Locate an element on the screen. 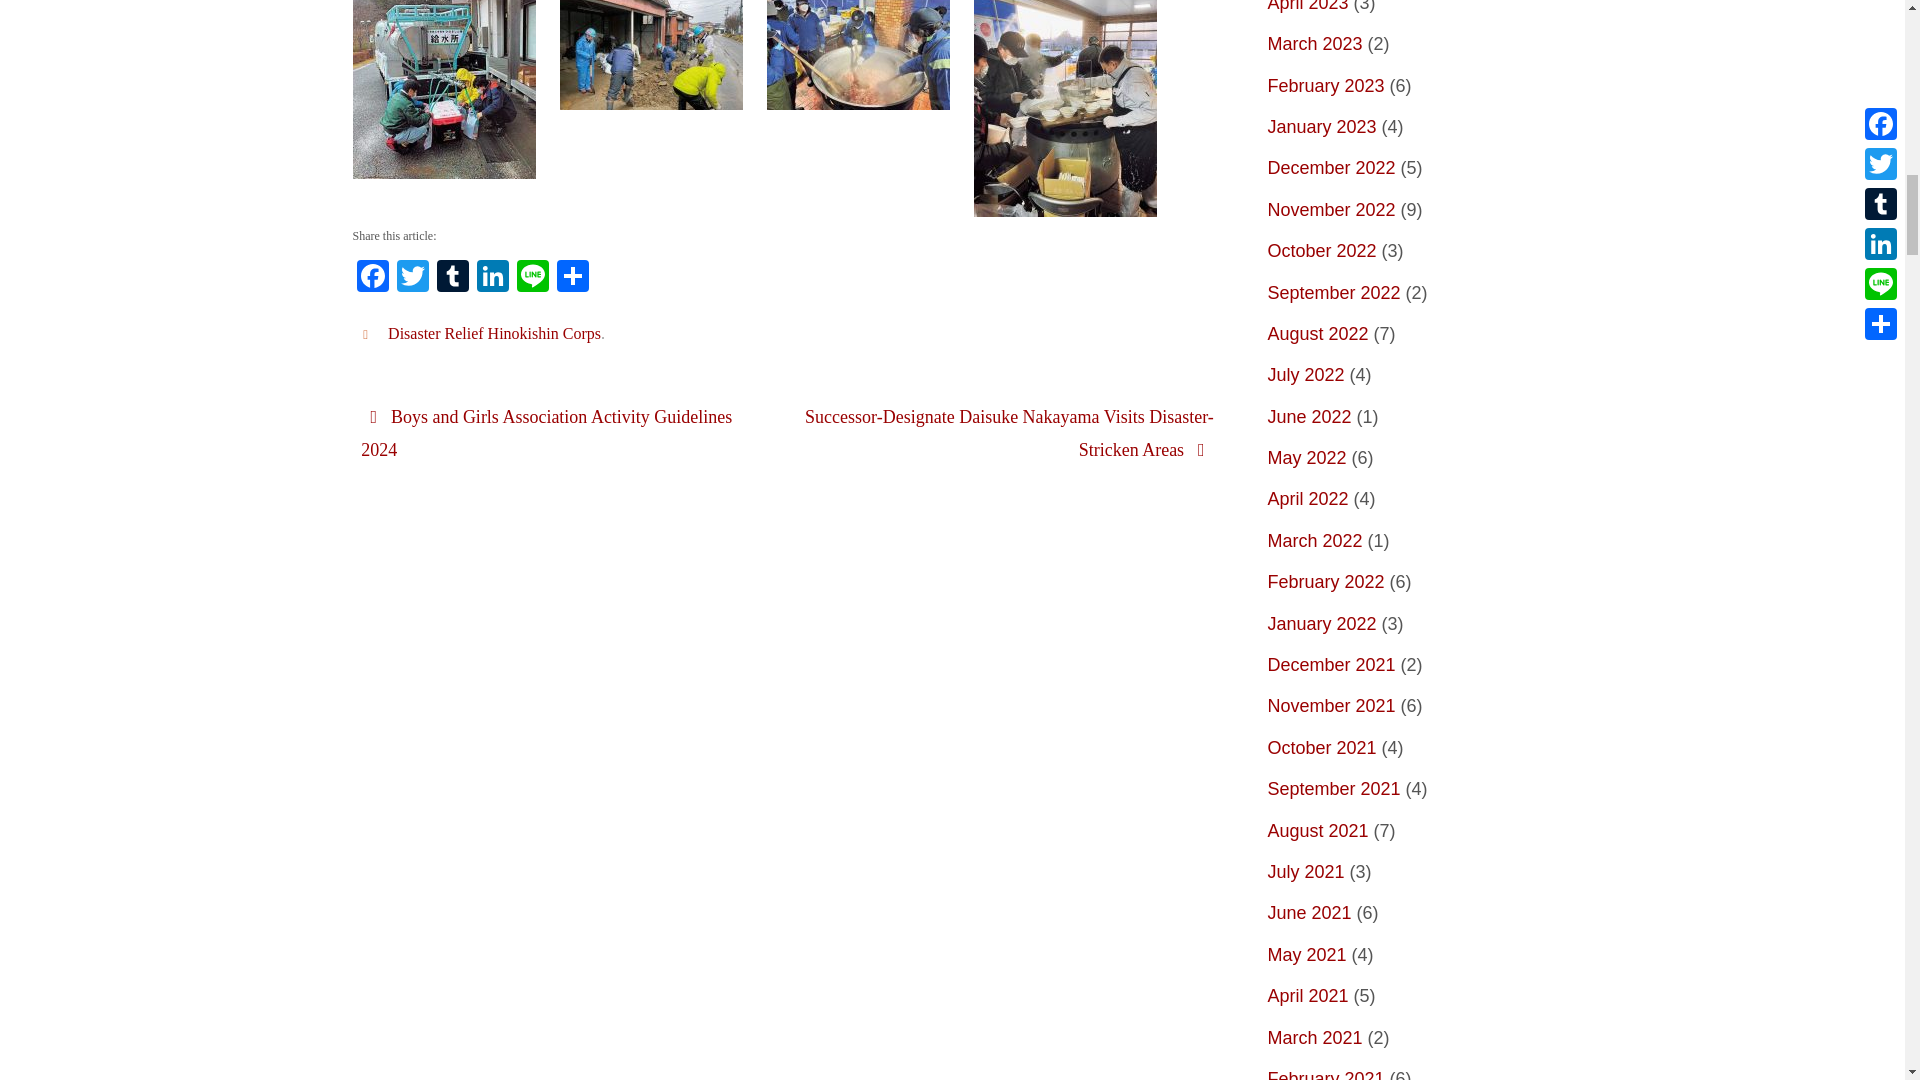 This screenshot has height=1080, width=1920. Twitter is located at coordinates (412, 278).